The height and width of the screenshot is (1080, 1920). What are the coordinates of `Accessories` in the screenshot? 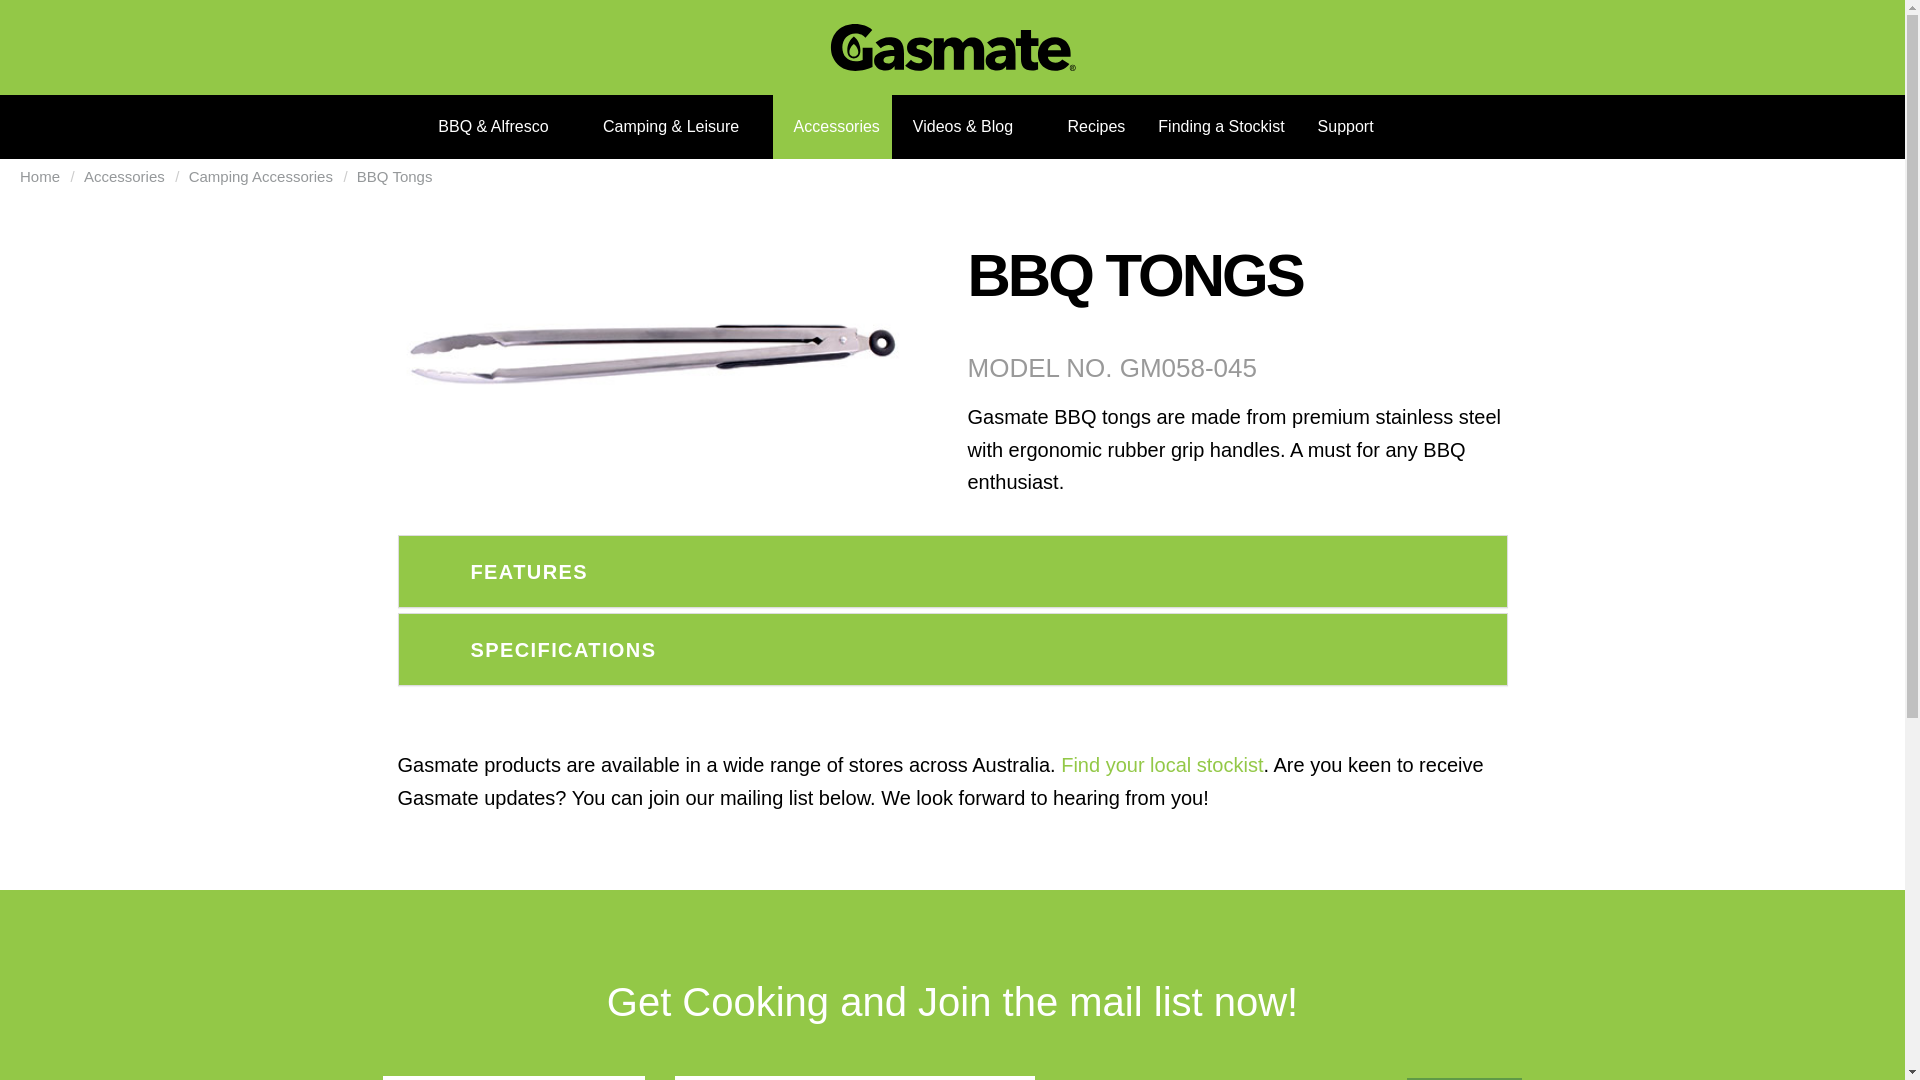 It's located at (832, 126).